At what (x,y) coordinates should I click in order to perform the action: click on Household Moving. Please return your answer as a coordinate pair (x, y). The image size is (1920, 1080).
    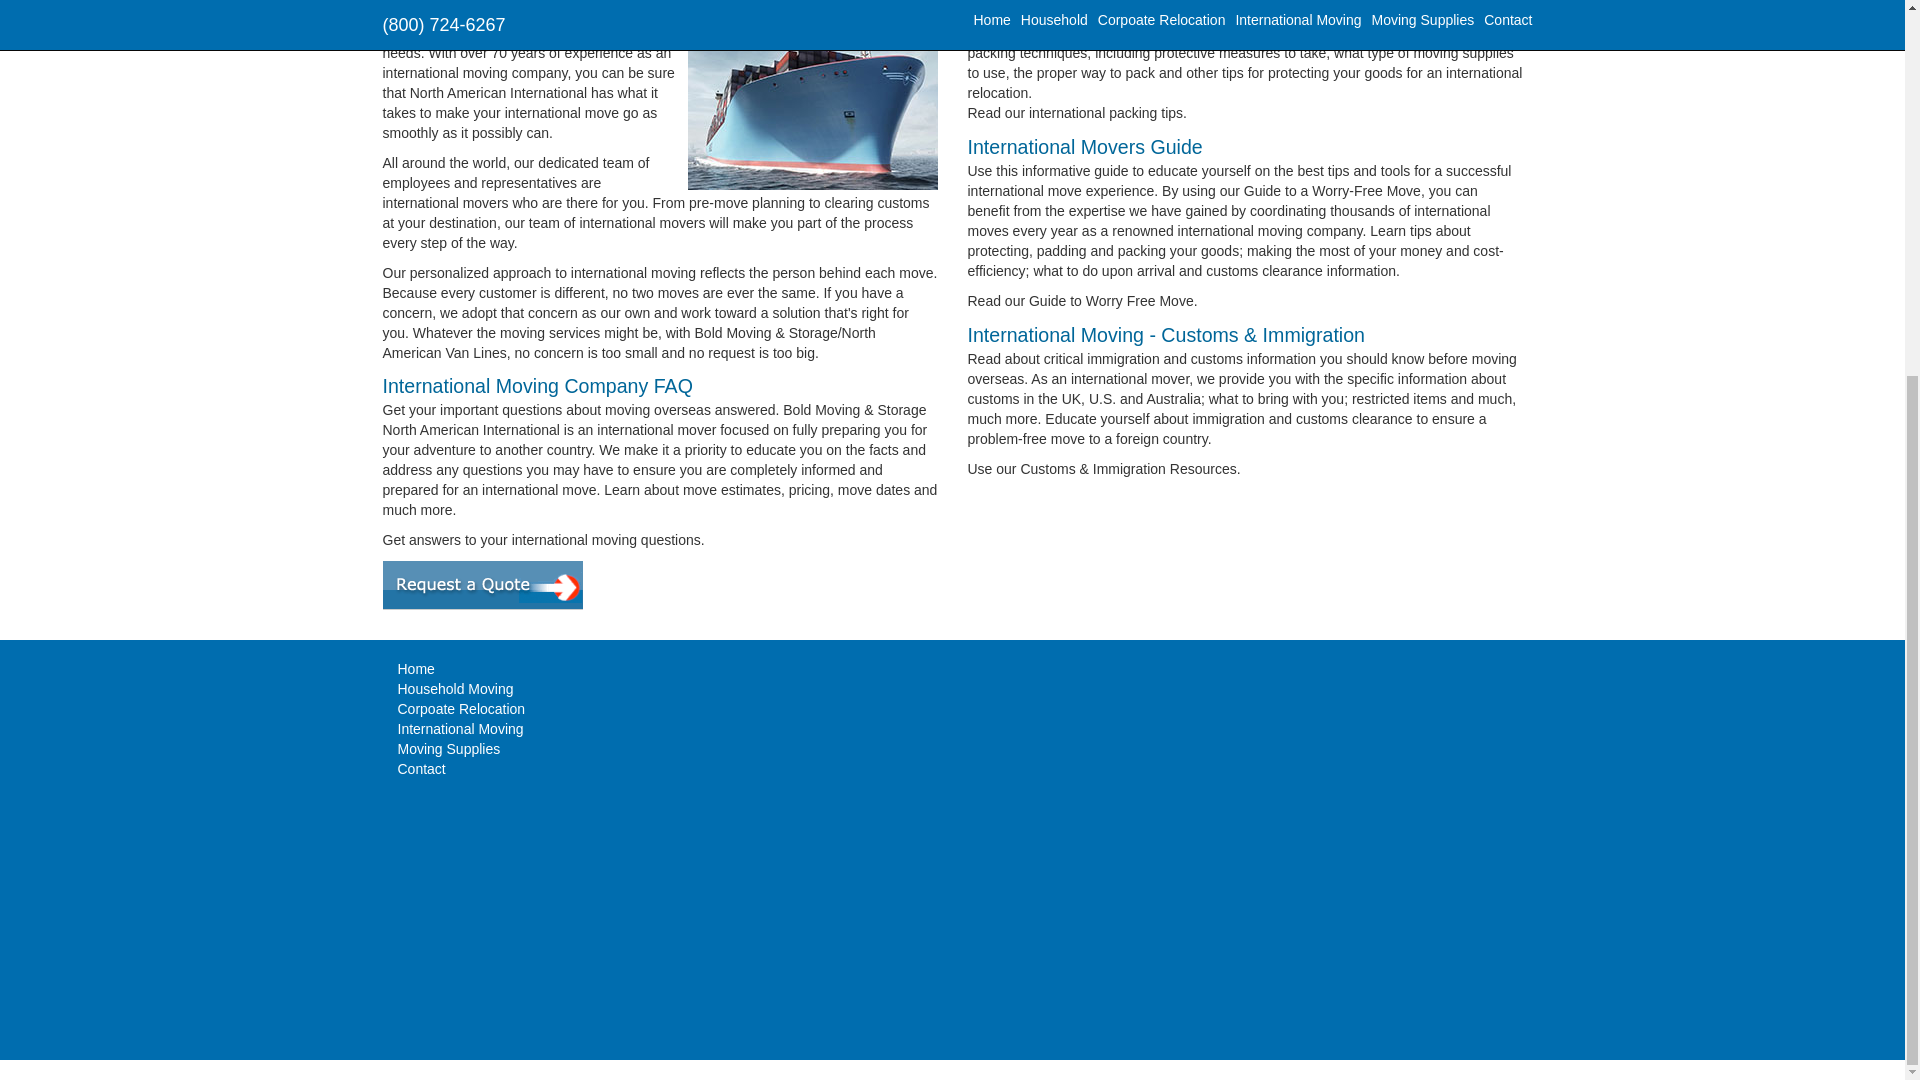
    Looking at the image, I should click on (456, 688).